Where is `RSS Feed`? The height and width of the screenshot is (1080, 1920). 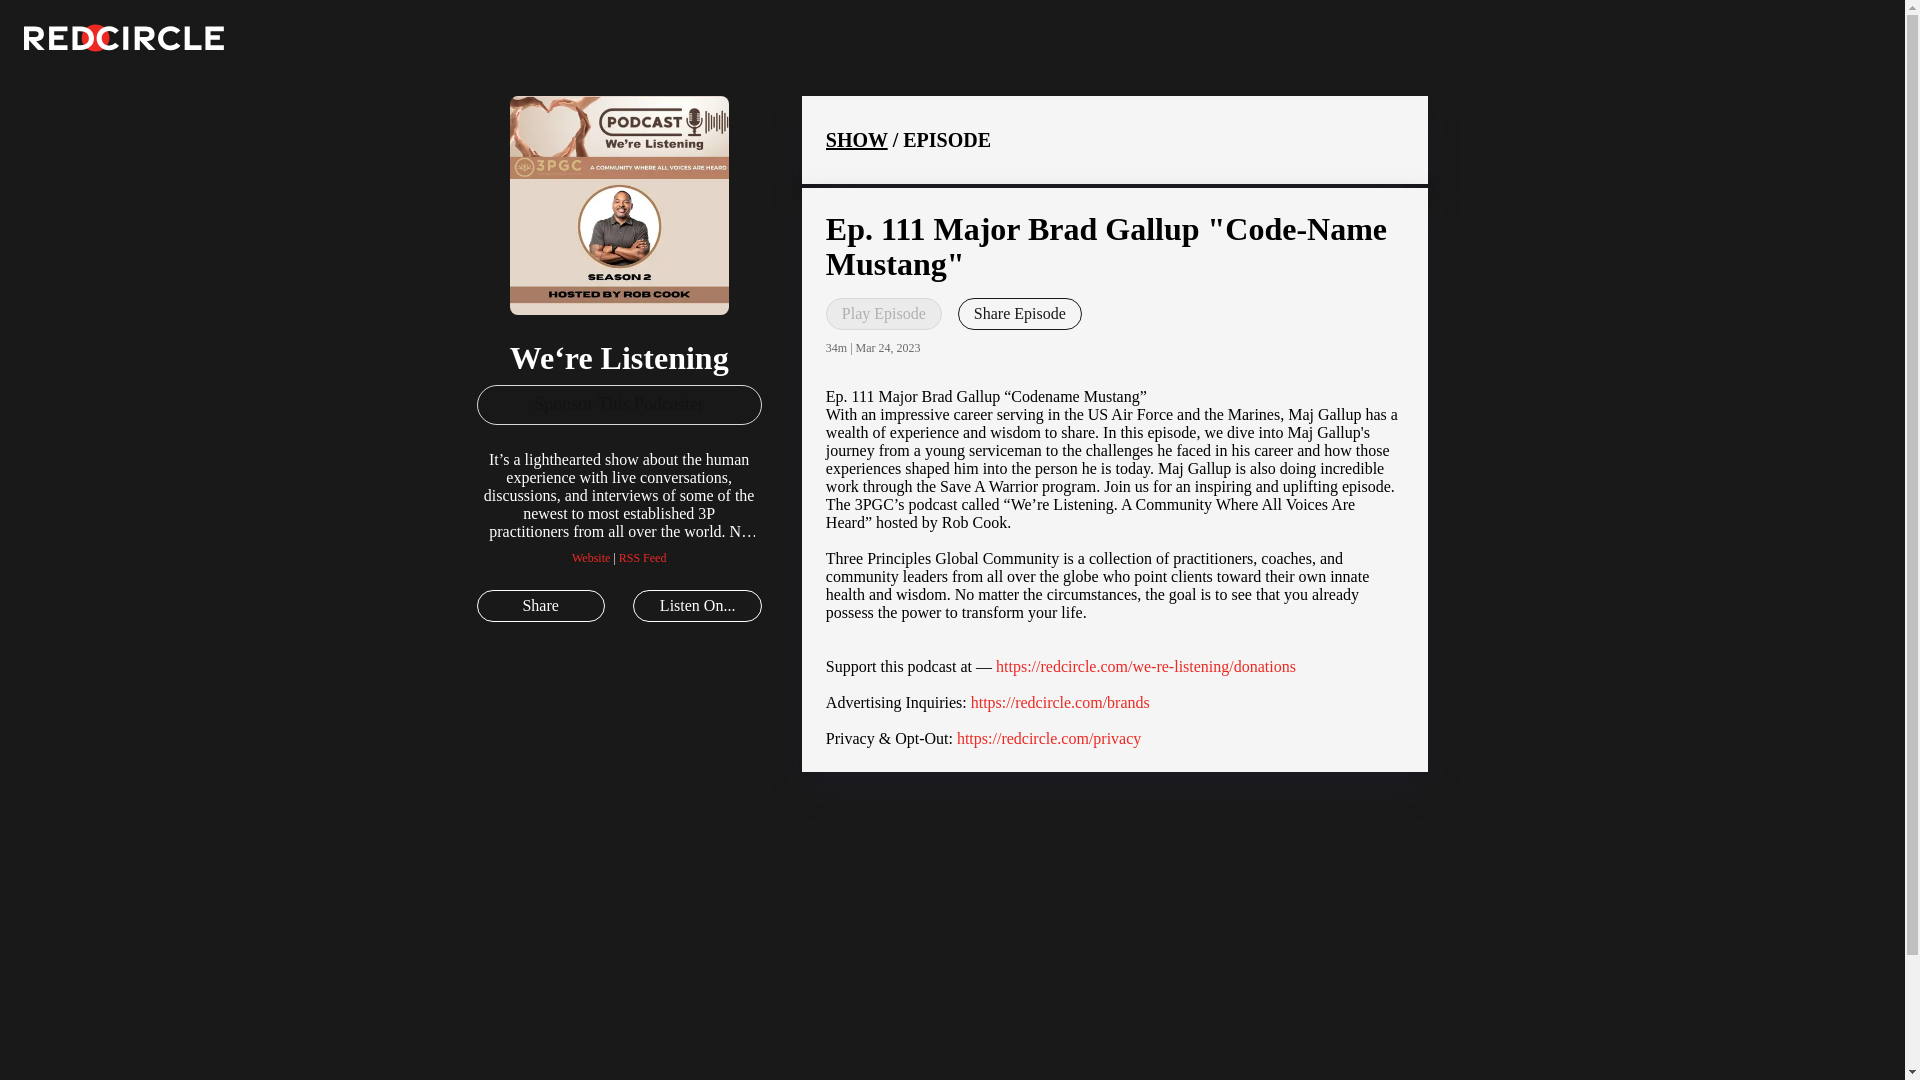
RSS Feed is located at coordinates (642, 557).